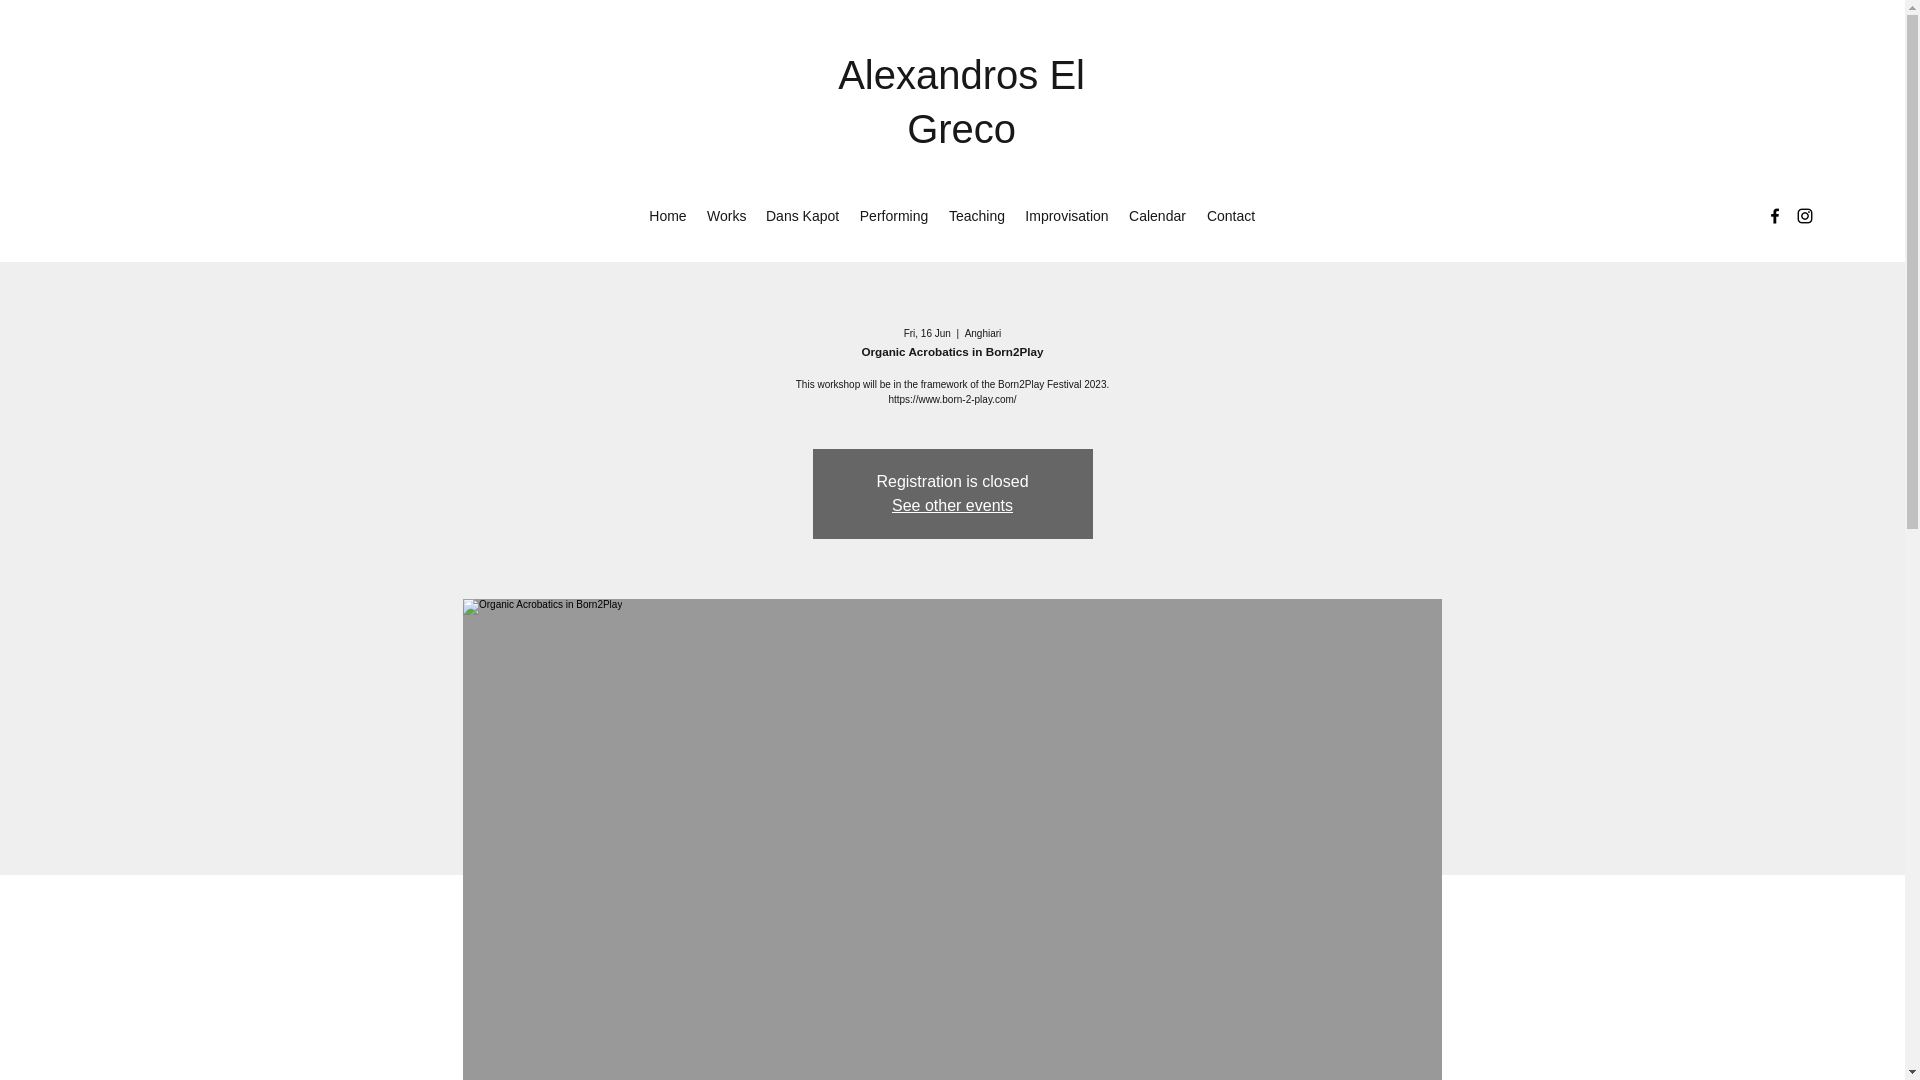 The image size is (1920, 1080). What do you see at coordinates (1067, 216) in the screenshot?
I see `Improvisation` at bounding box center [1067, 216].